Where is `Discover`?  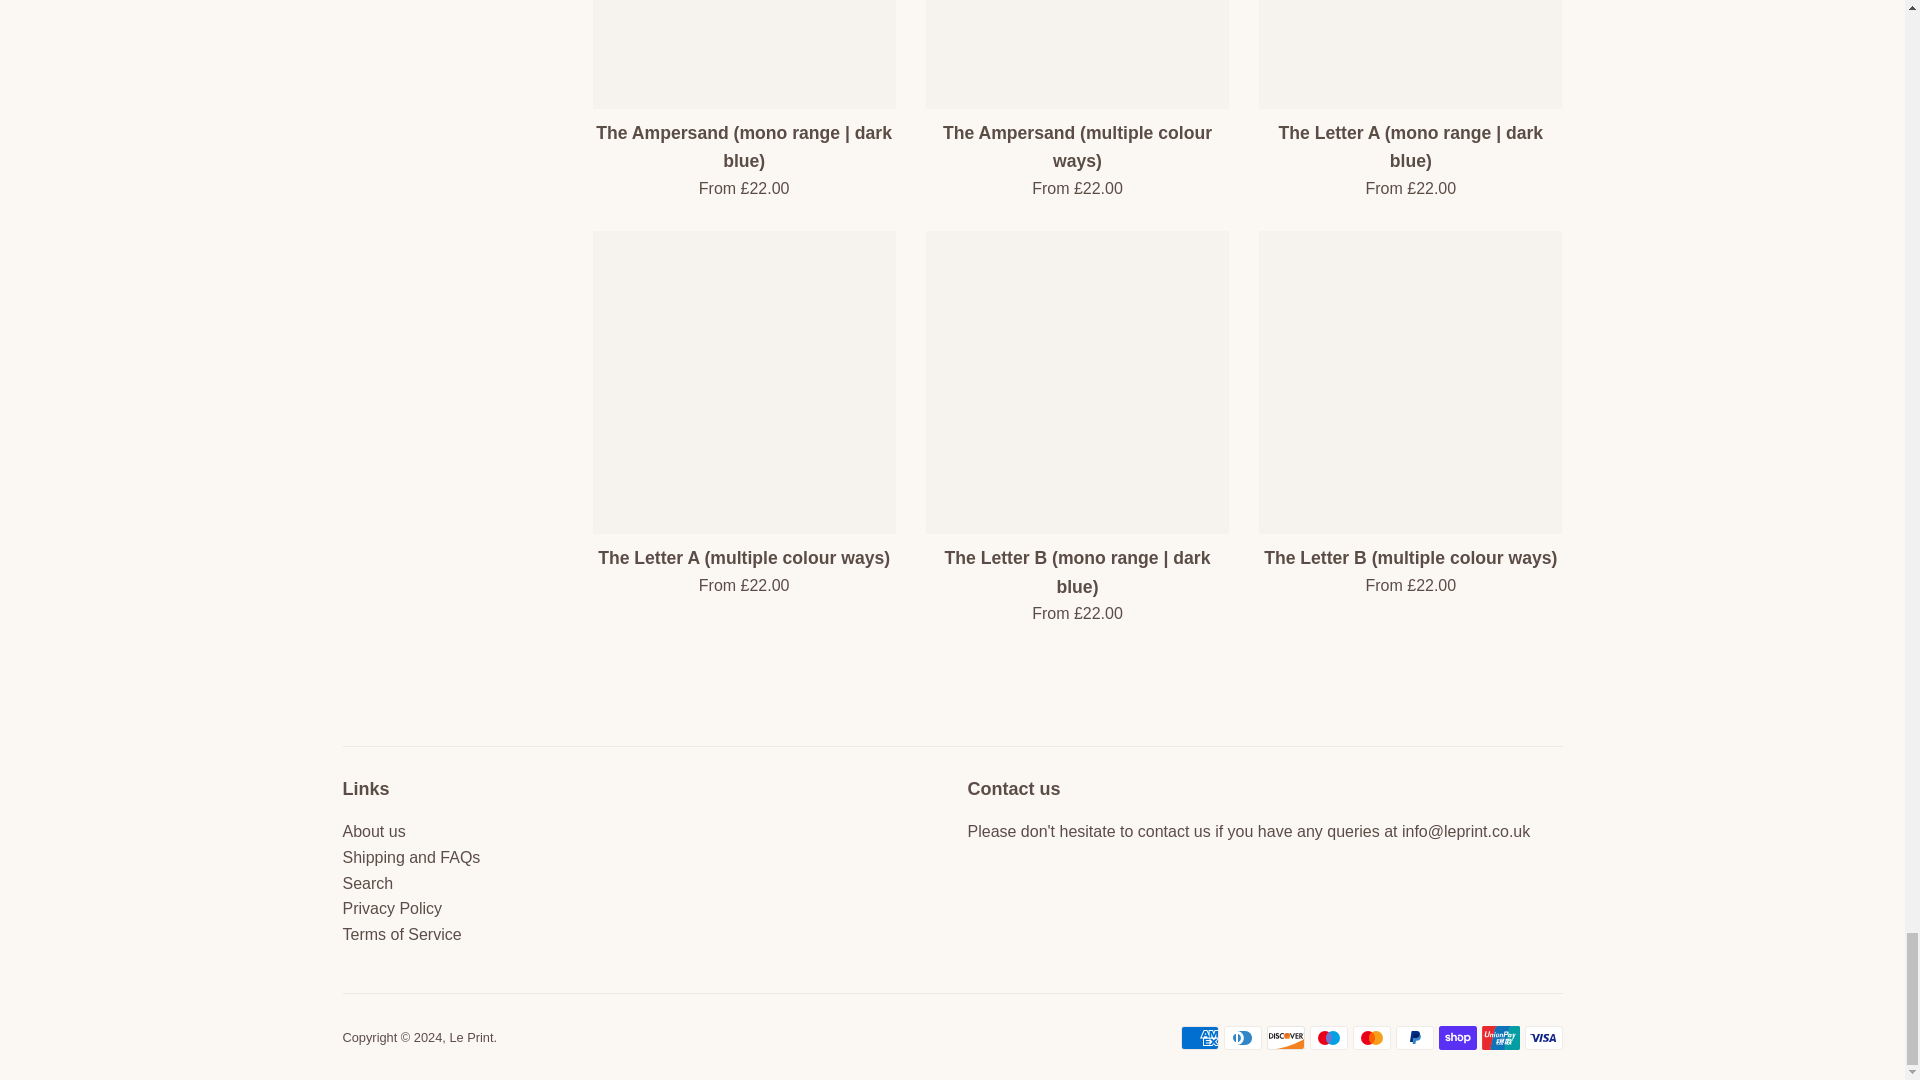
Discover is located at coordinates (1284, 1038).